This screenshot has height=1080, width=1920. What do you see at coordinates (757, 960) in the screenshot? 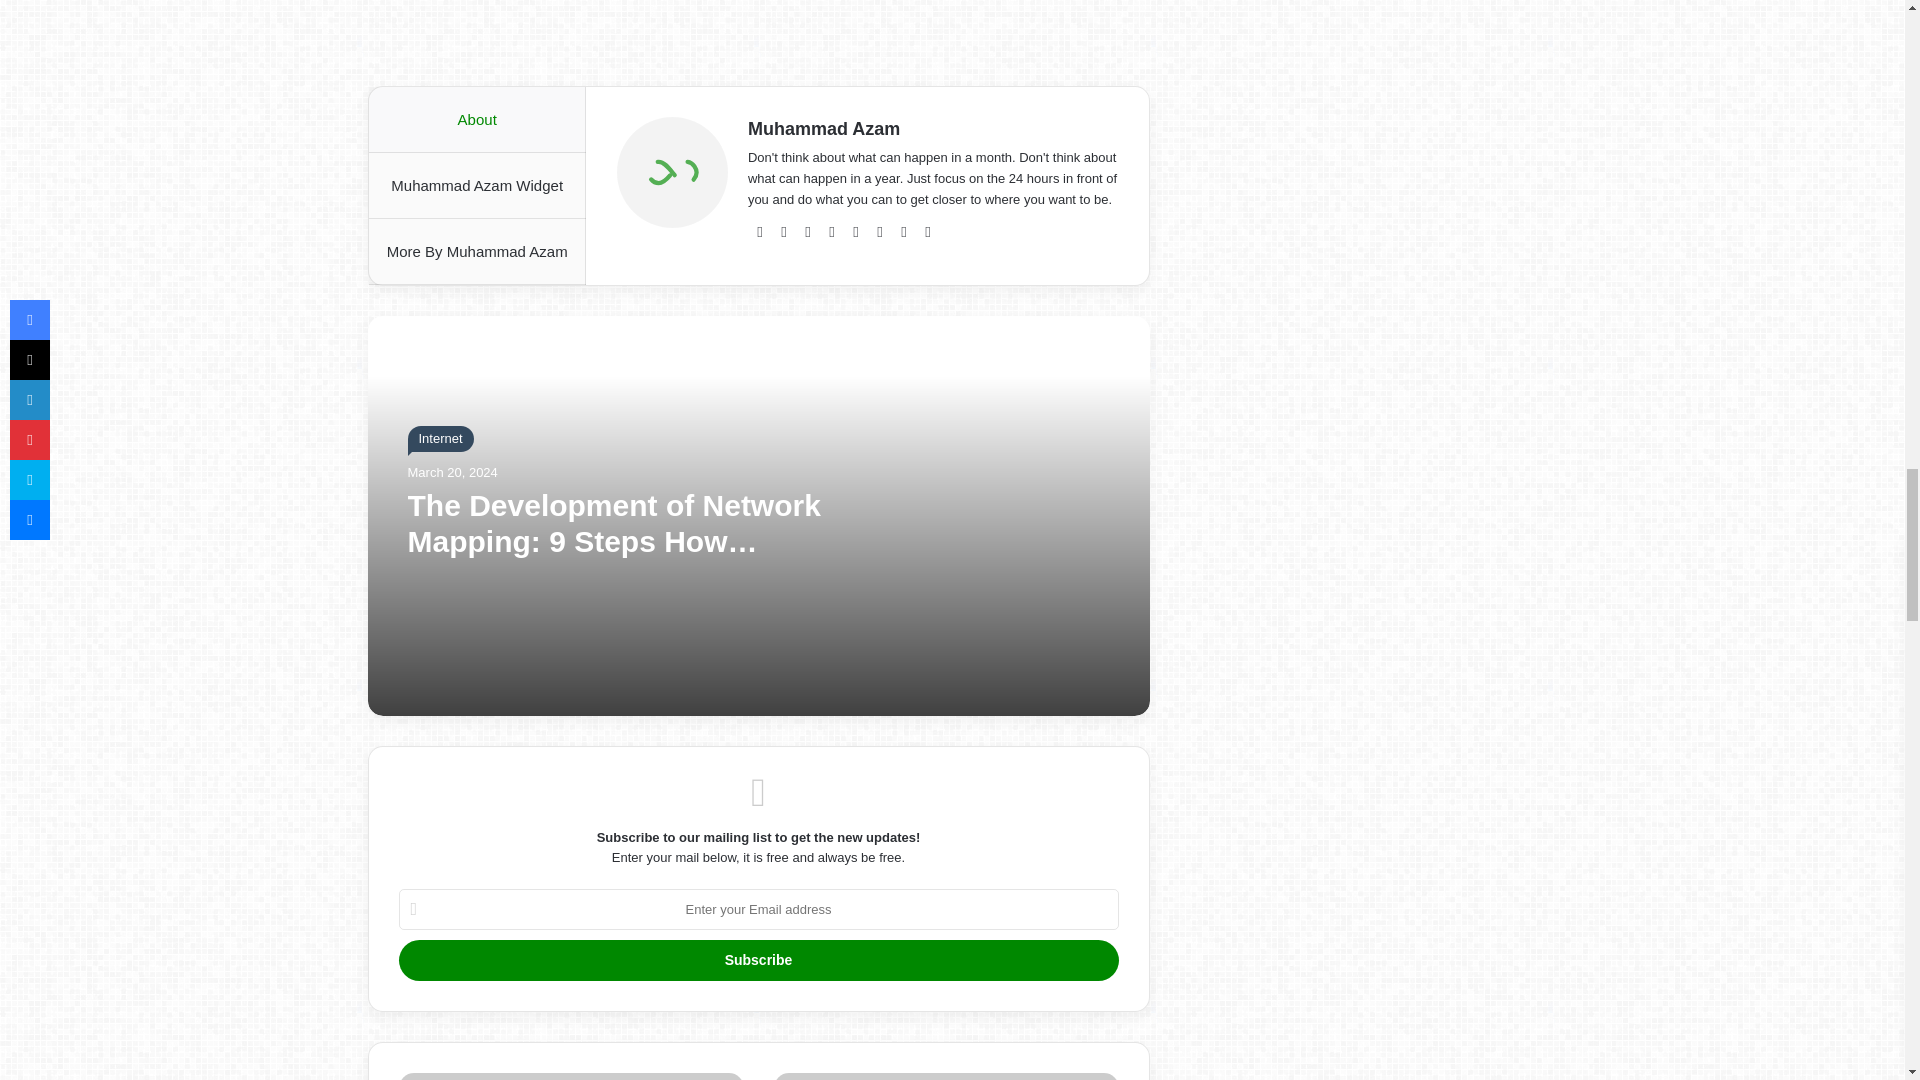
I see `Subscribe` at bounding box center [757, 960].